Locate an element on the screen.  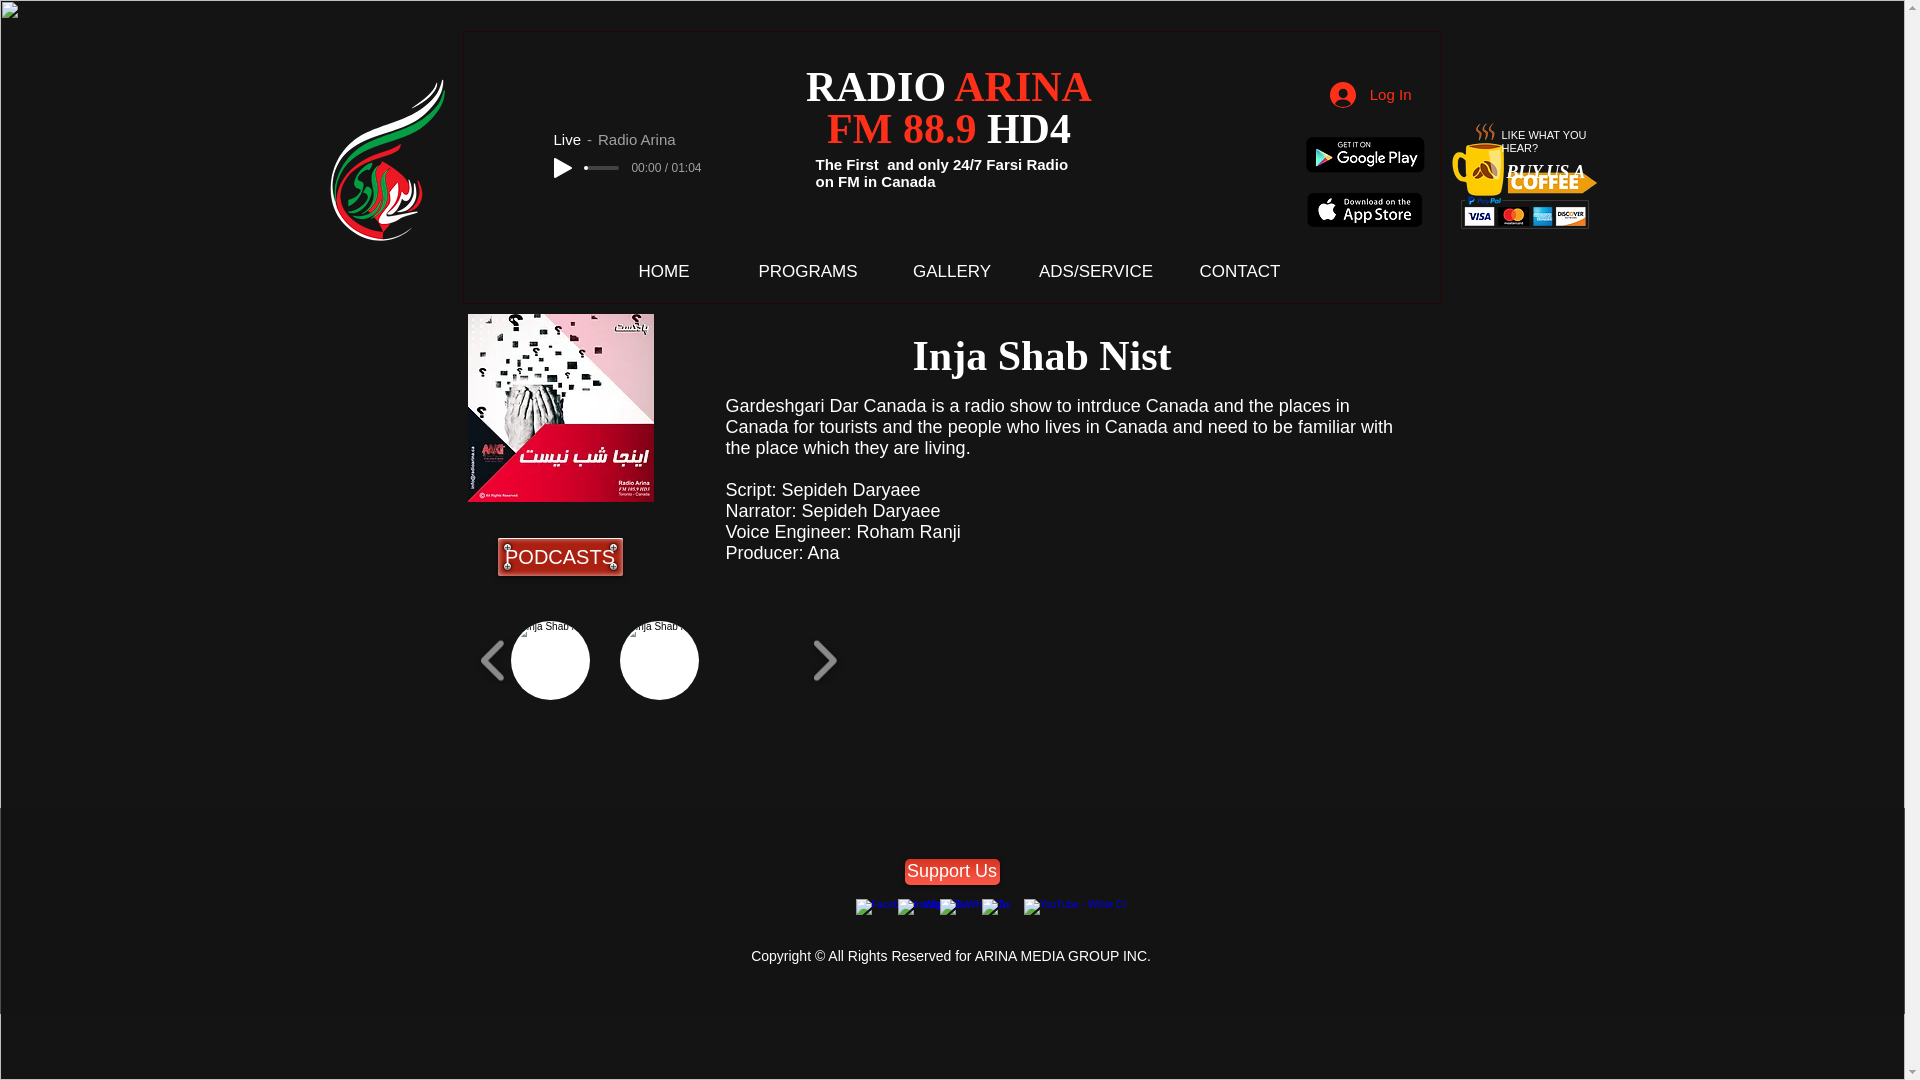
RADIO ARINA is located at coordinates (949, 86).